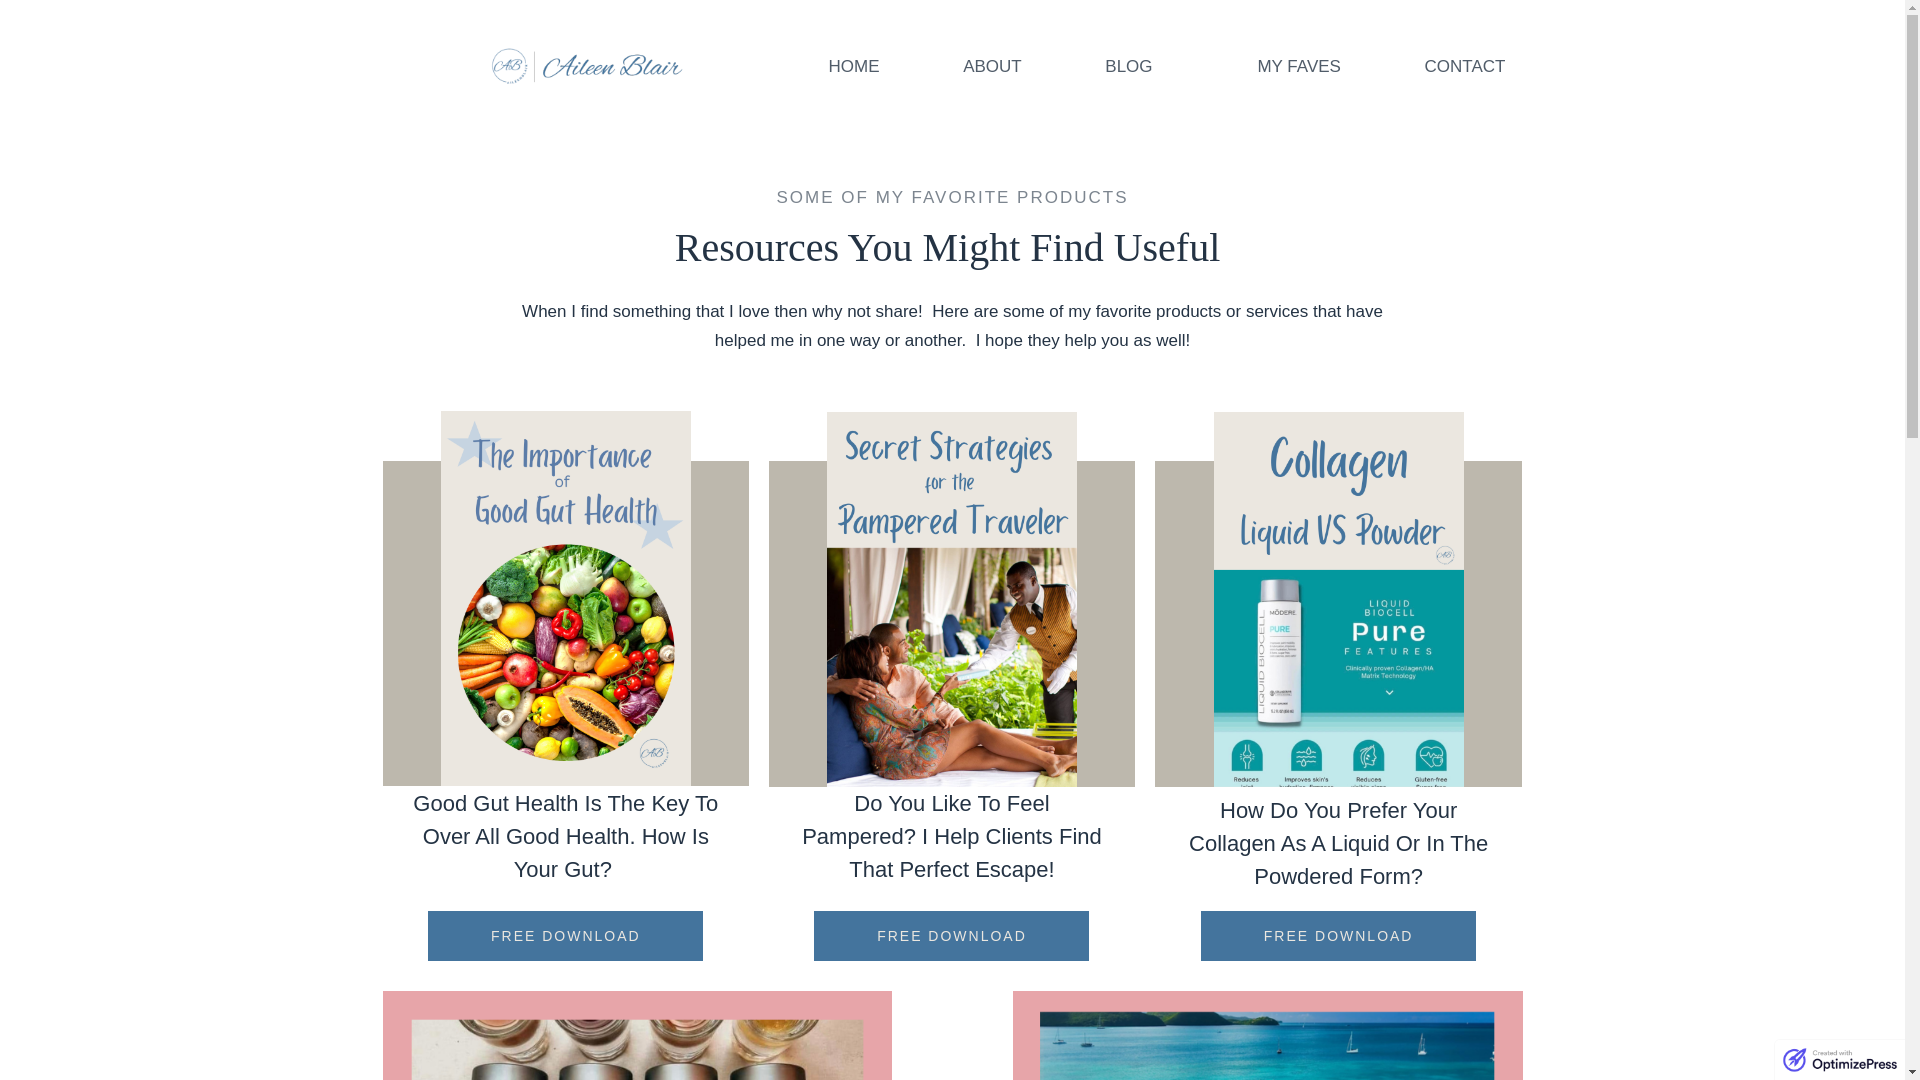  I want to click on FREE DOWNLOAD, so click(1338, 936).